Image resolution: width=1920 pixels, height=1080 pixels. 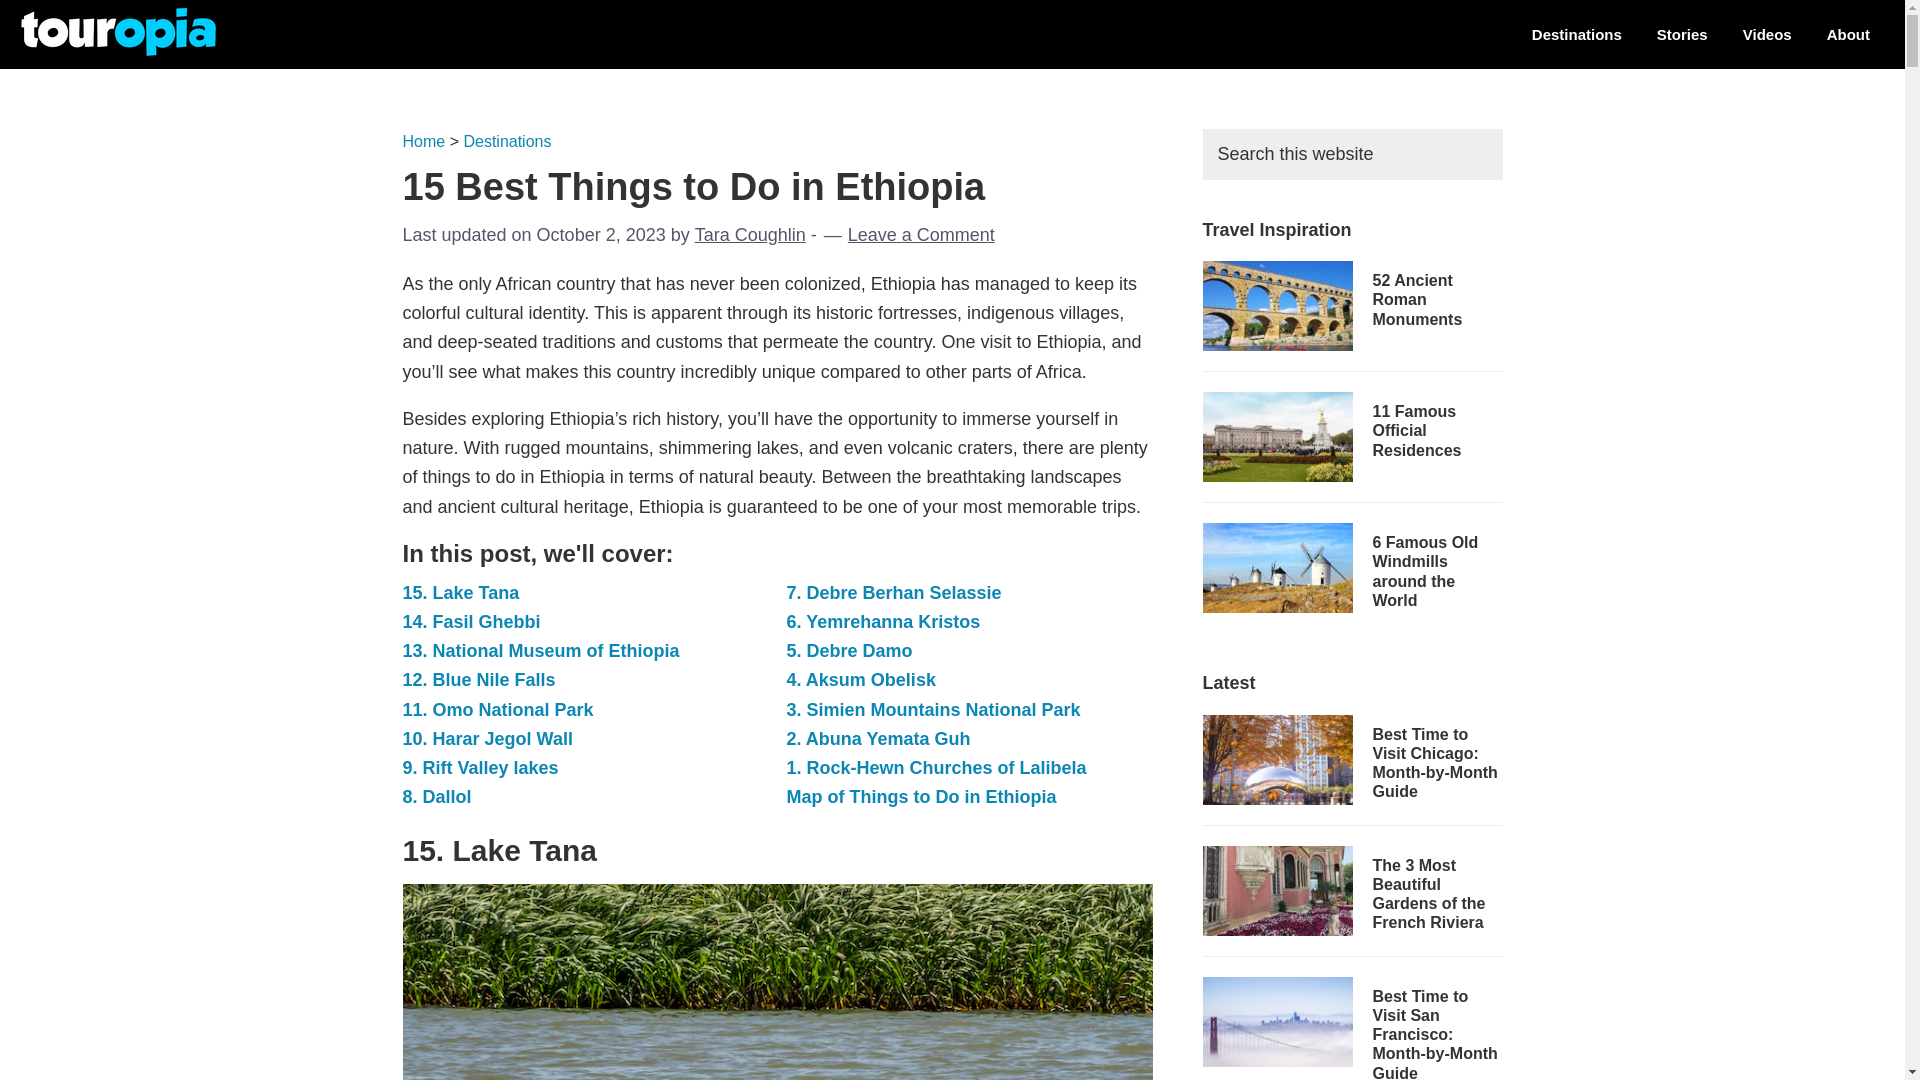 What do you see at coordinates (436, 796) in the screenshot?
I see `8. Dallol` at bounding box center [436, 796].